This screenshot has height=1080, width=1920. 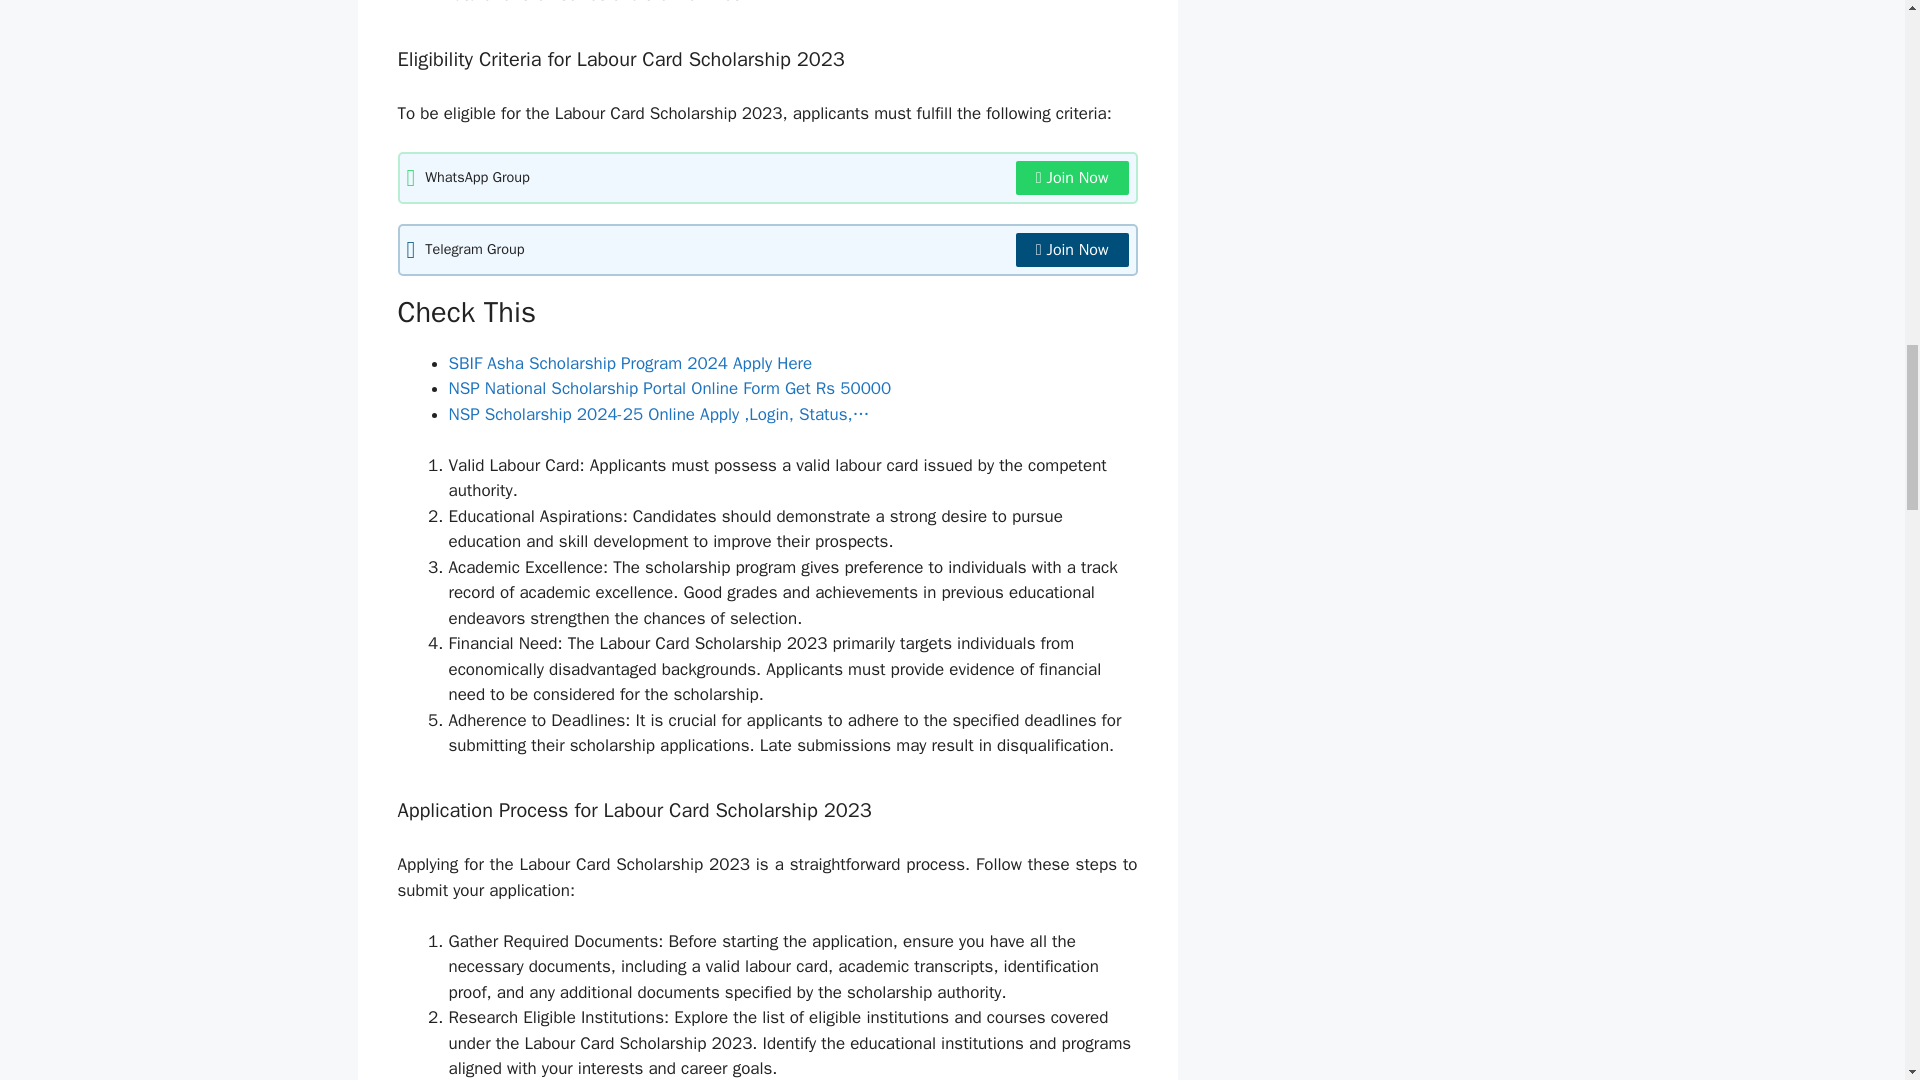 What do you see at coordinates (1072, 178) in the screenshot?
I see `Join Now` at bounding box center [1072, 178].